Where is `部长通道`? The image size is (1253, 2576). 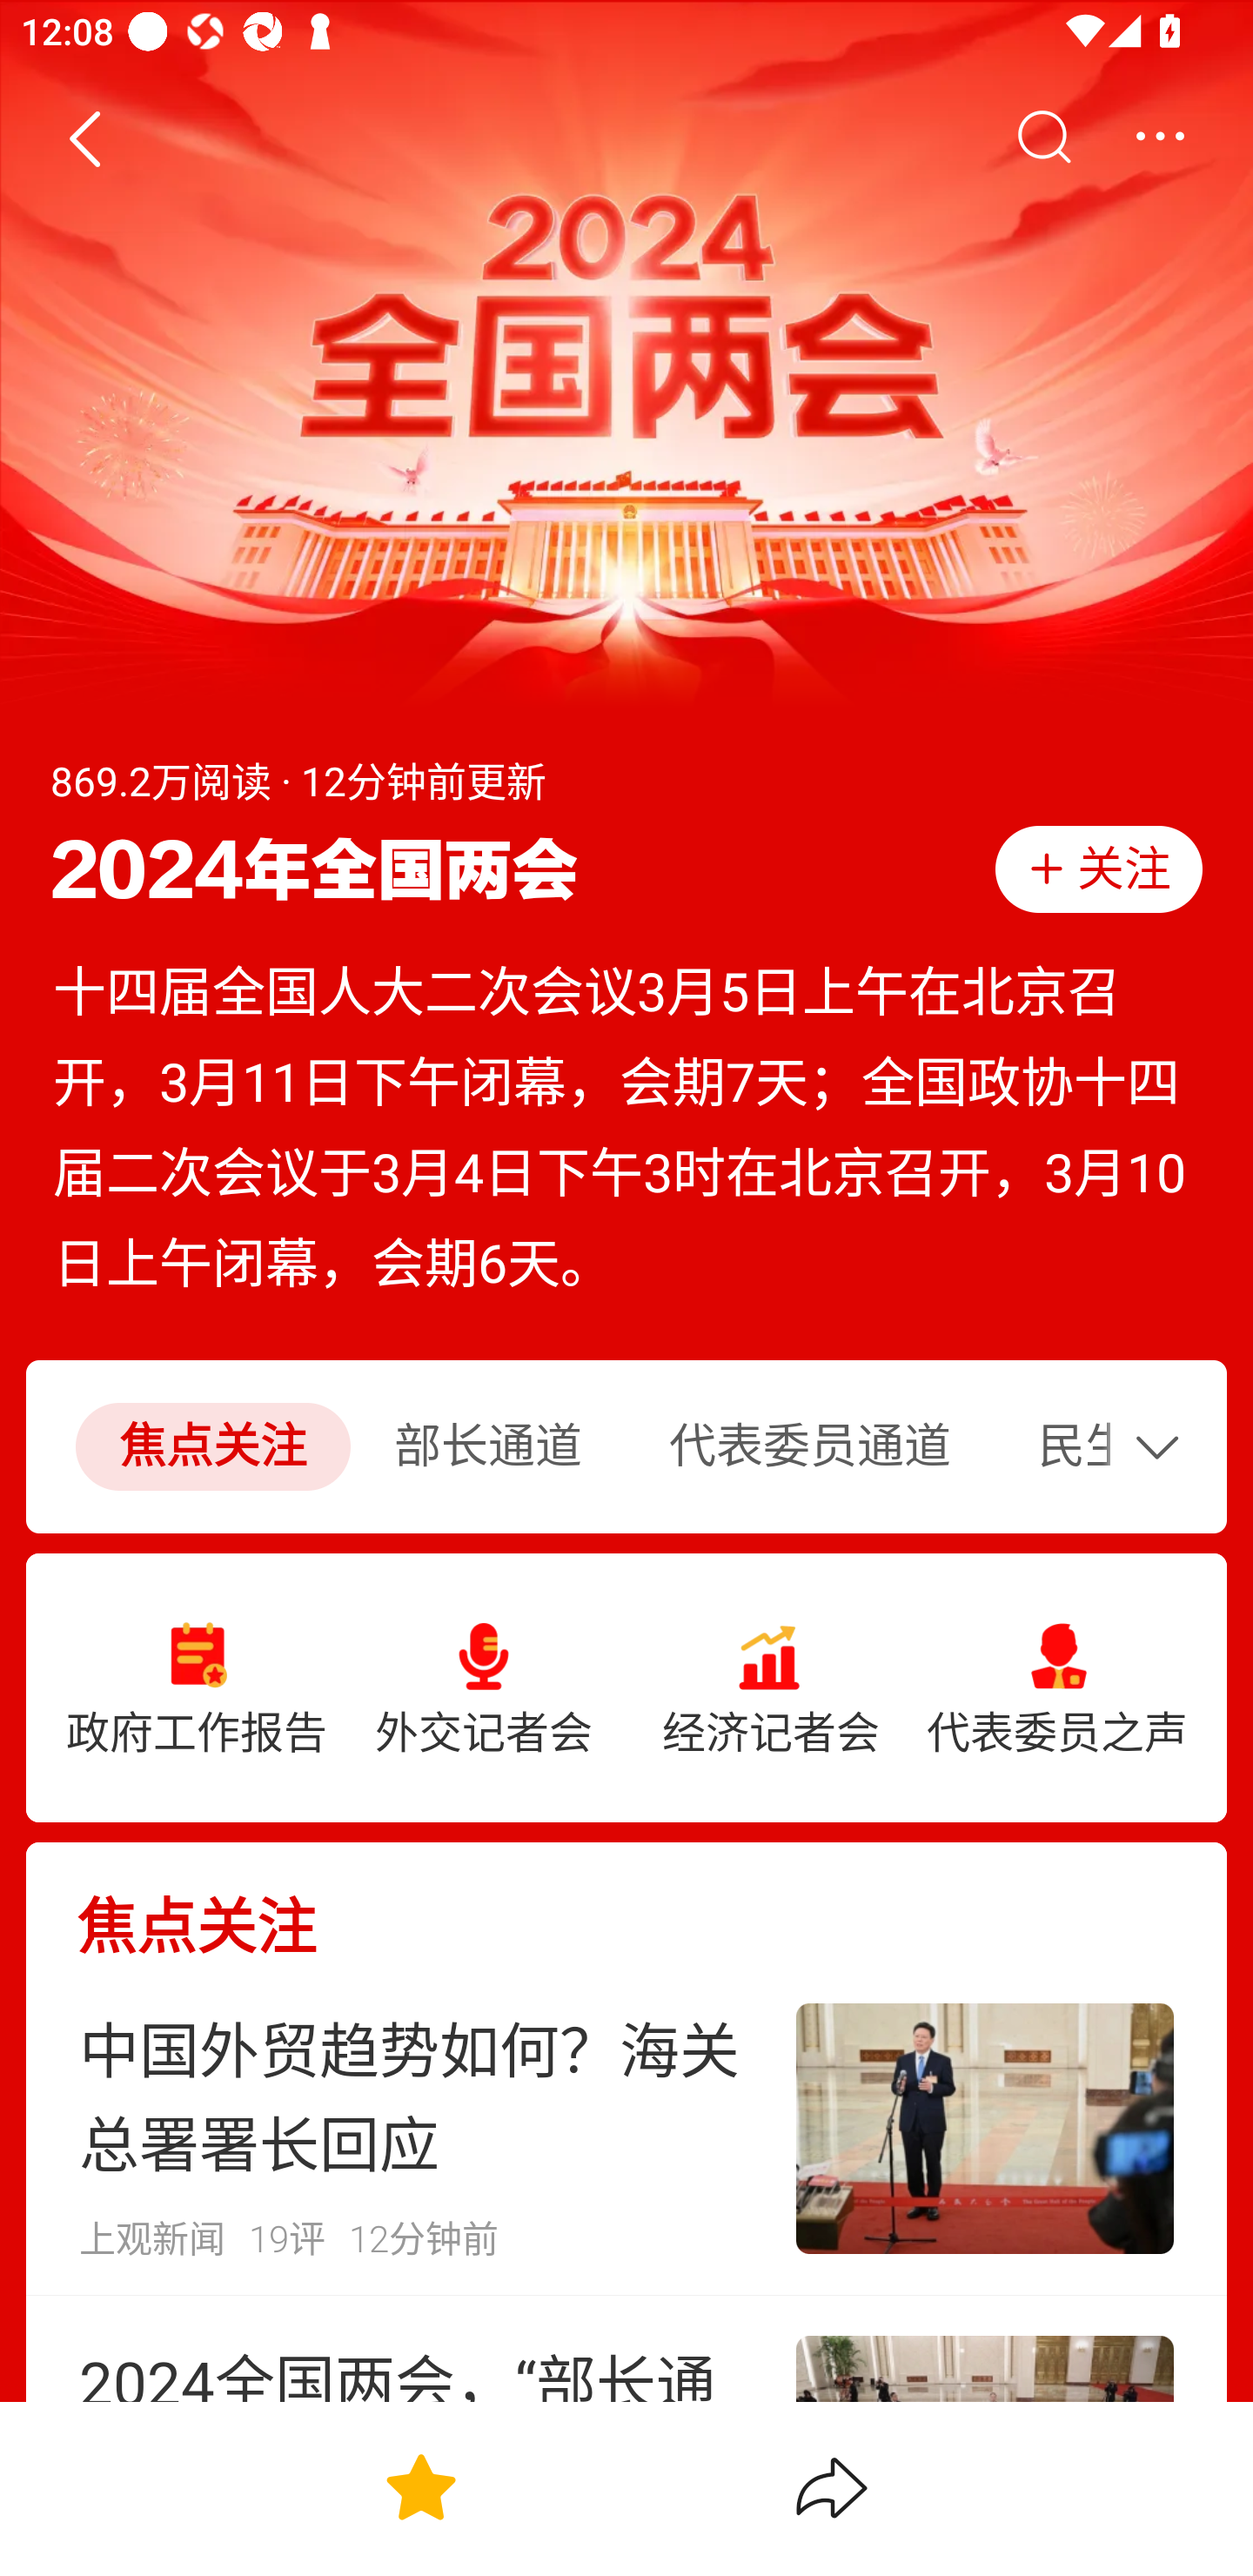
部长通道 is located at coordinates (487, 1447).